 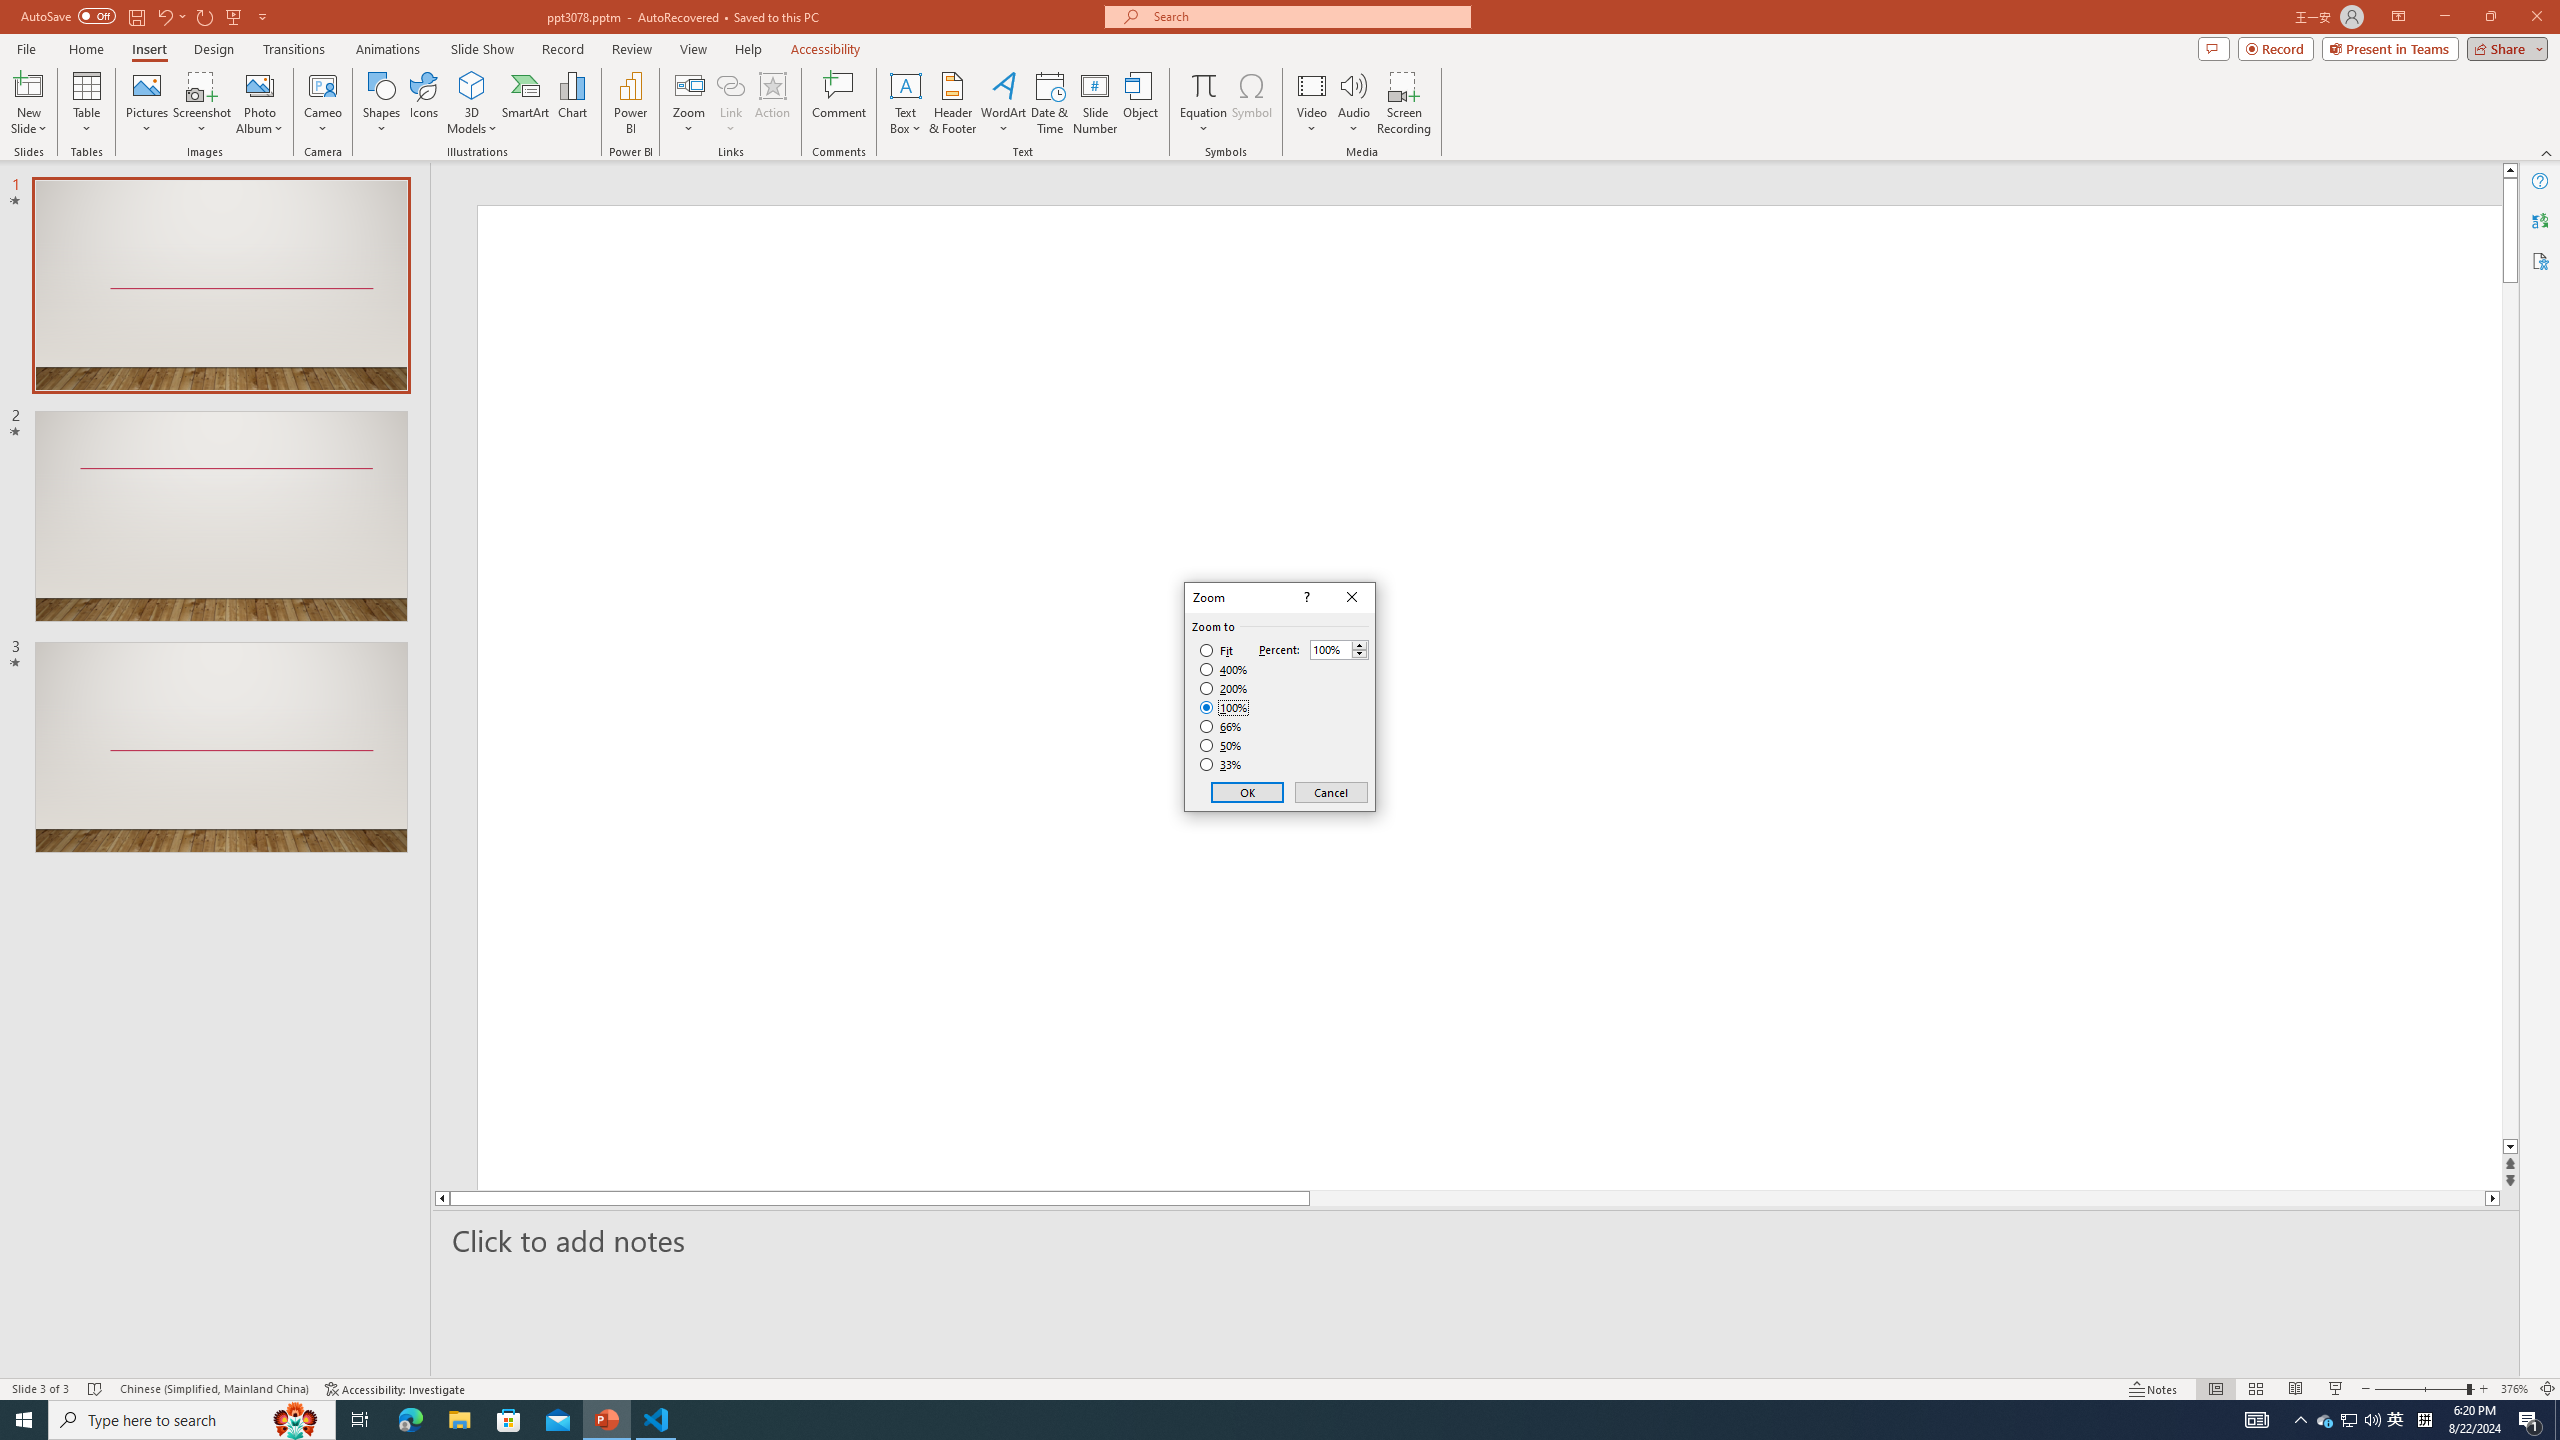 What do you see at coordinates (1312, 103) in the screenshot?
I see `Video` at bounding box center [1312, 103].